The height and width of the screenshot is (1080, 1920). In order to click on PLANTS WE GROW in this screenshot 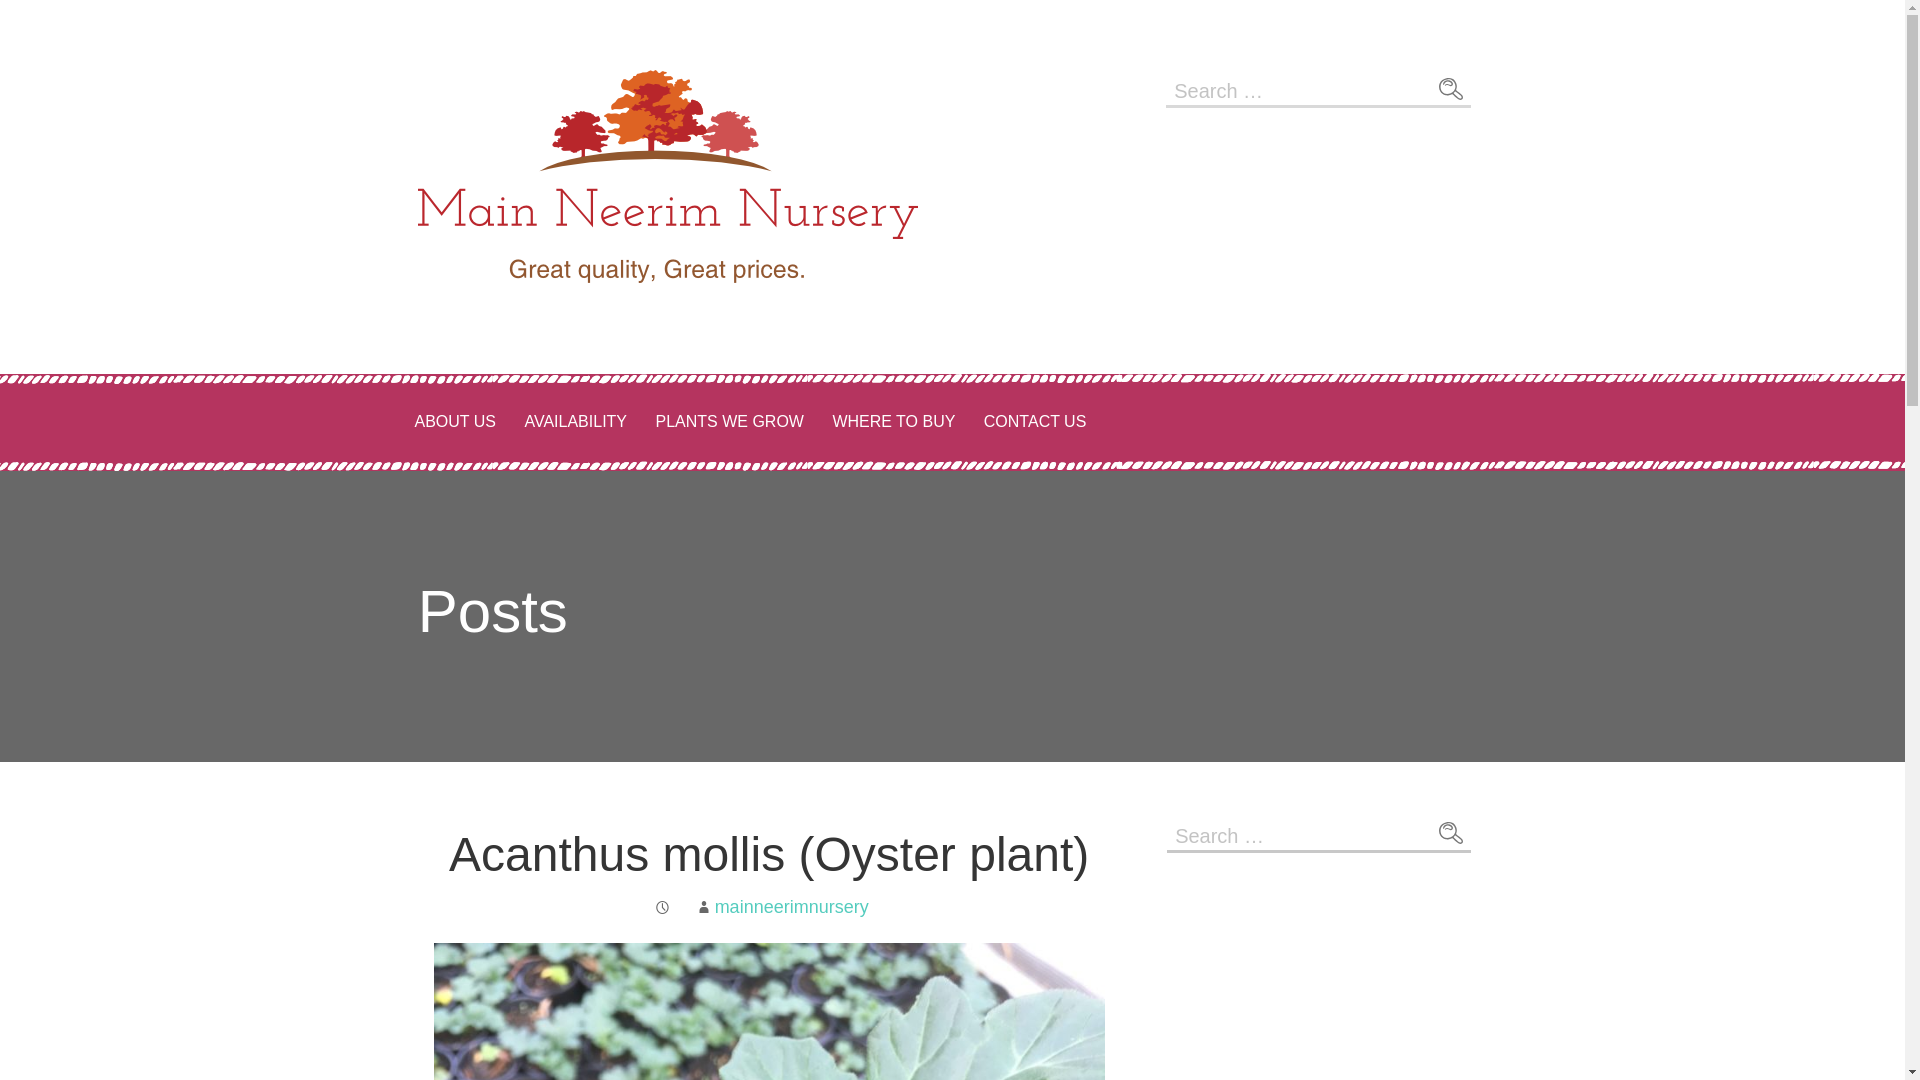, I will do `click(728, 422)`.